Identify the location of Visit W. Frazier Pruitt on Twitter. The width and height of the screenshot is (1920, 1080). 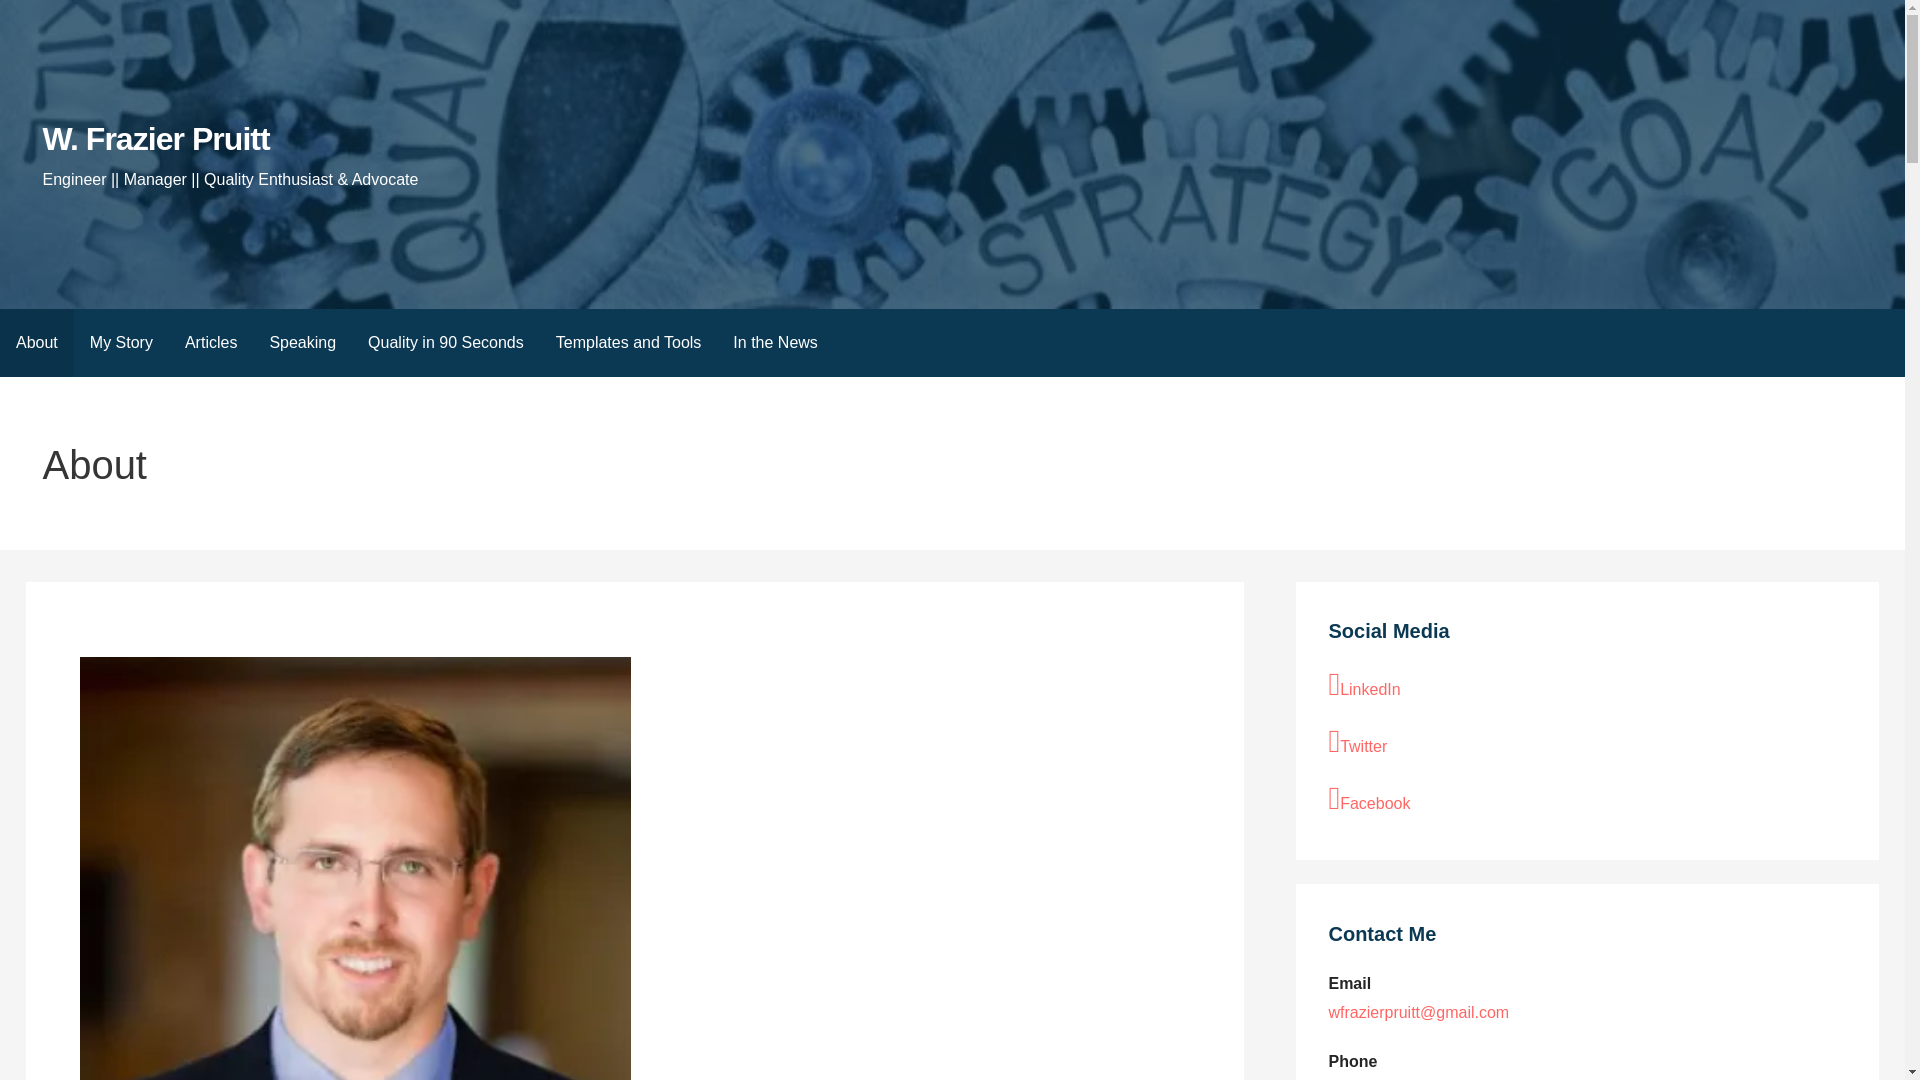
(1586, 743).